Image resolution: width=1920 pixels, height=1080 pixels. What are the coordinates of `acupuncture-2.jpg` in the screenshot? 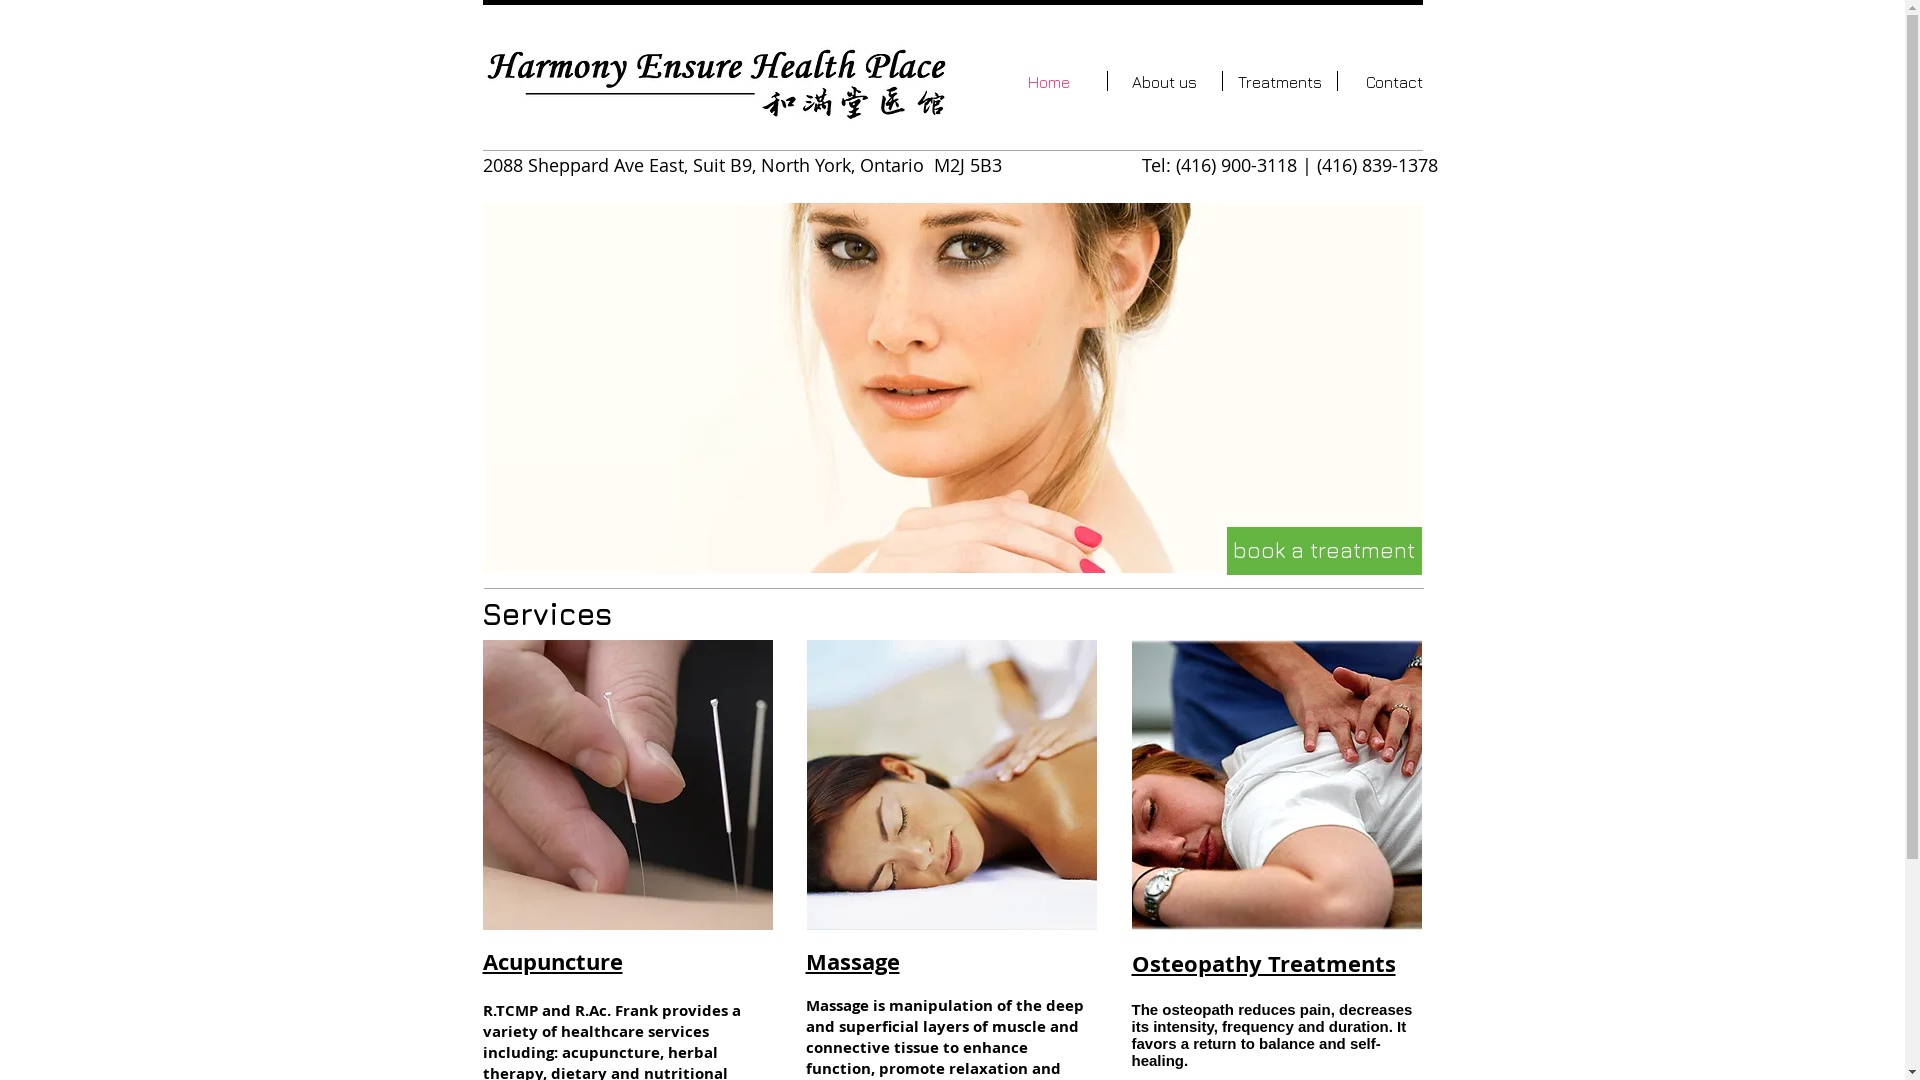 It's located at (627, 785).